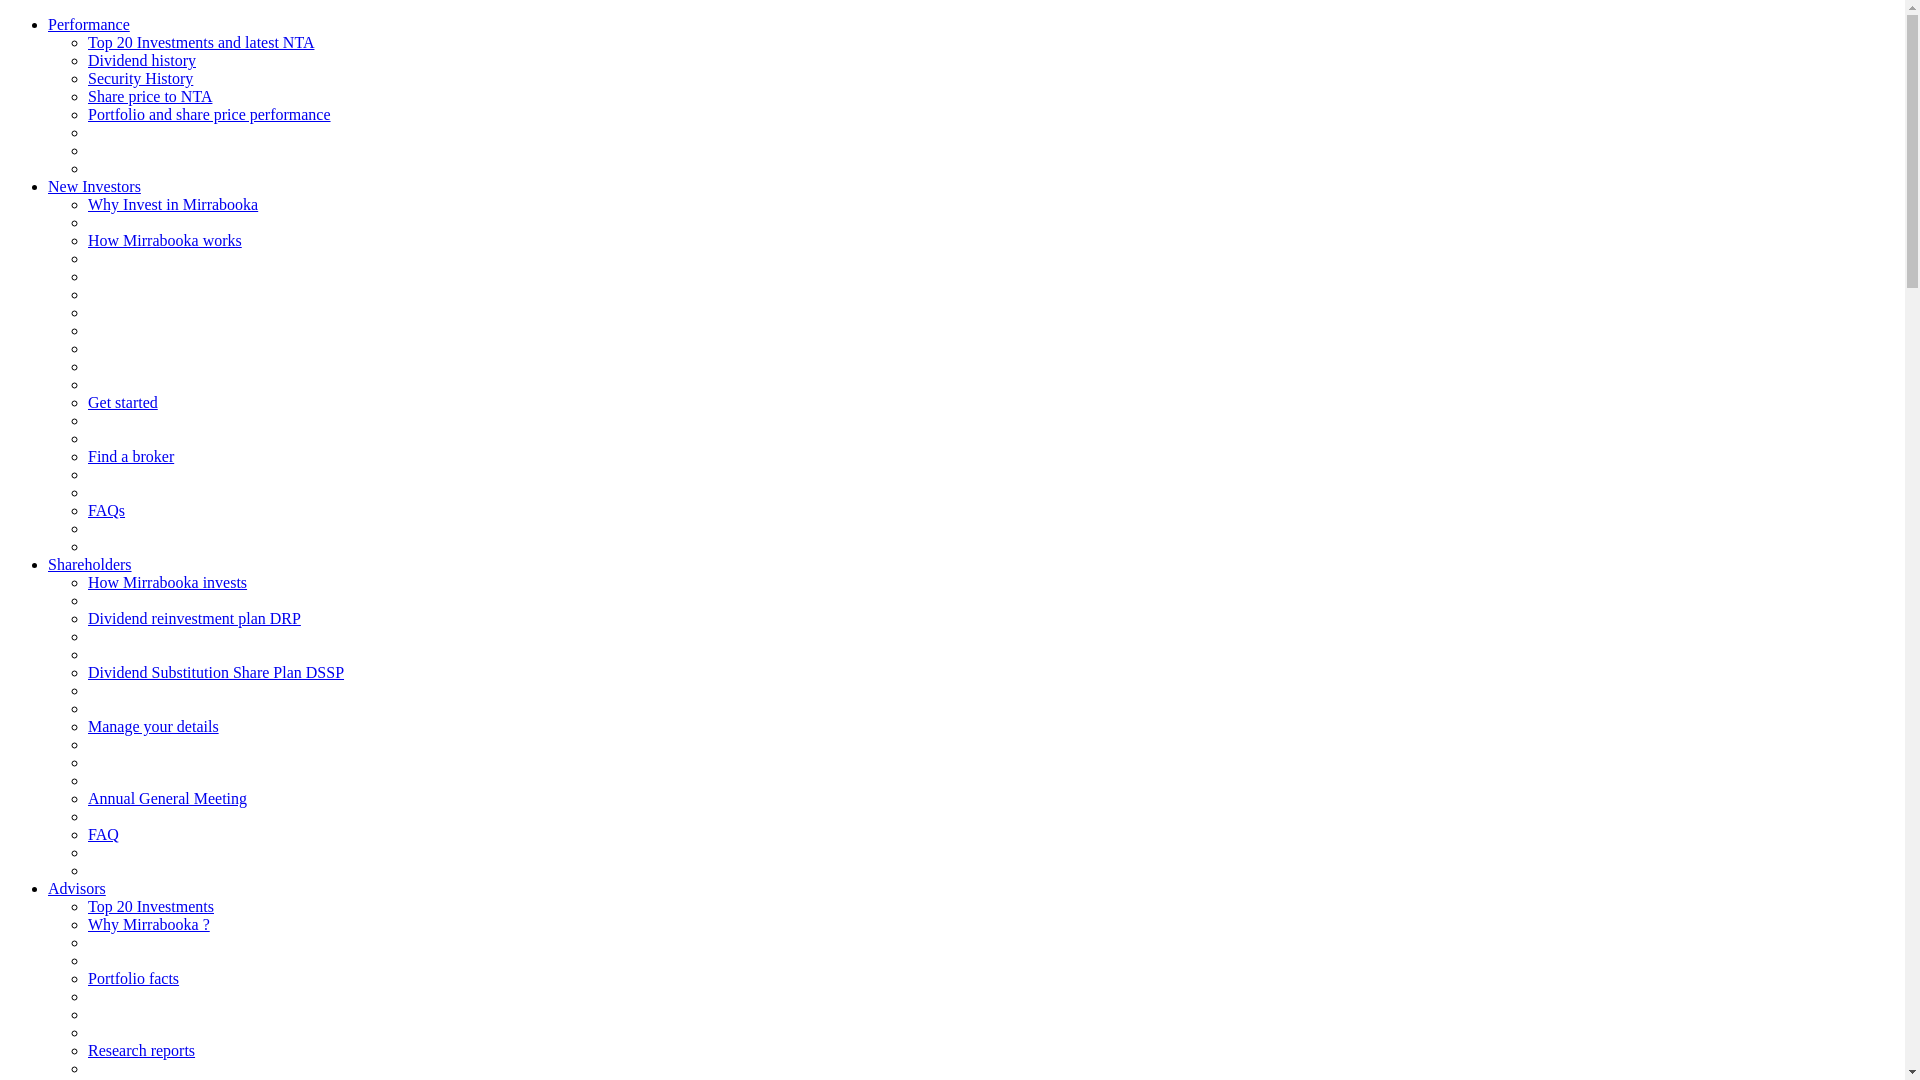 The width and height of the screenshot is (1920, 1080). I want to click on Top 20 Investments, so click(151, 906).